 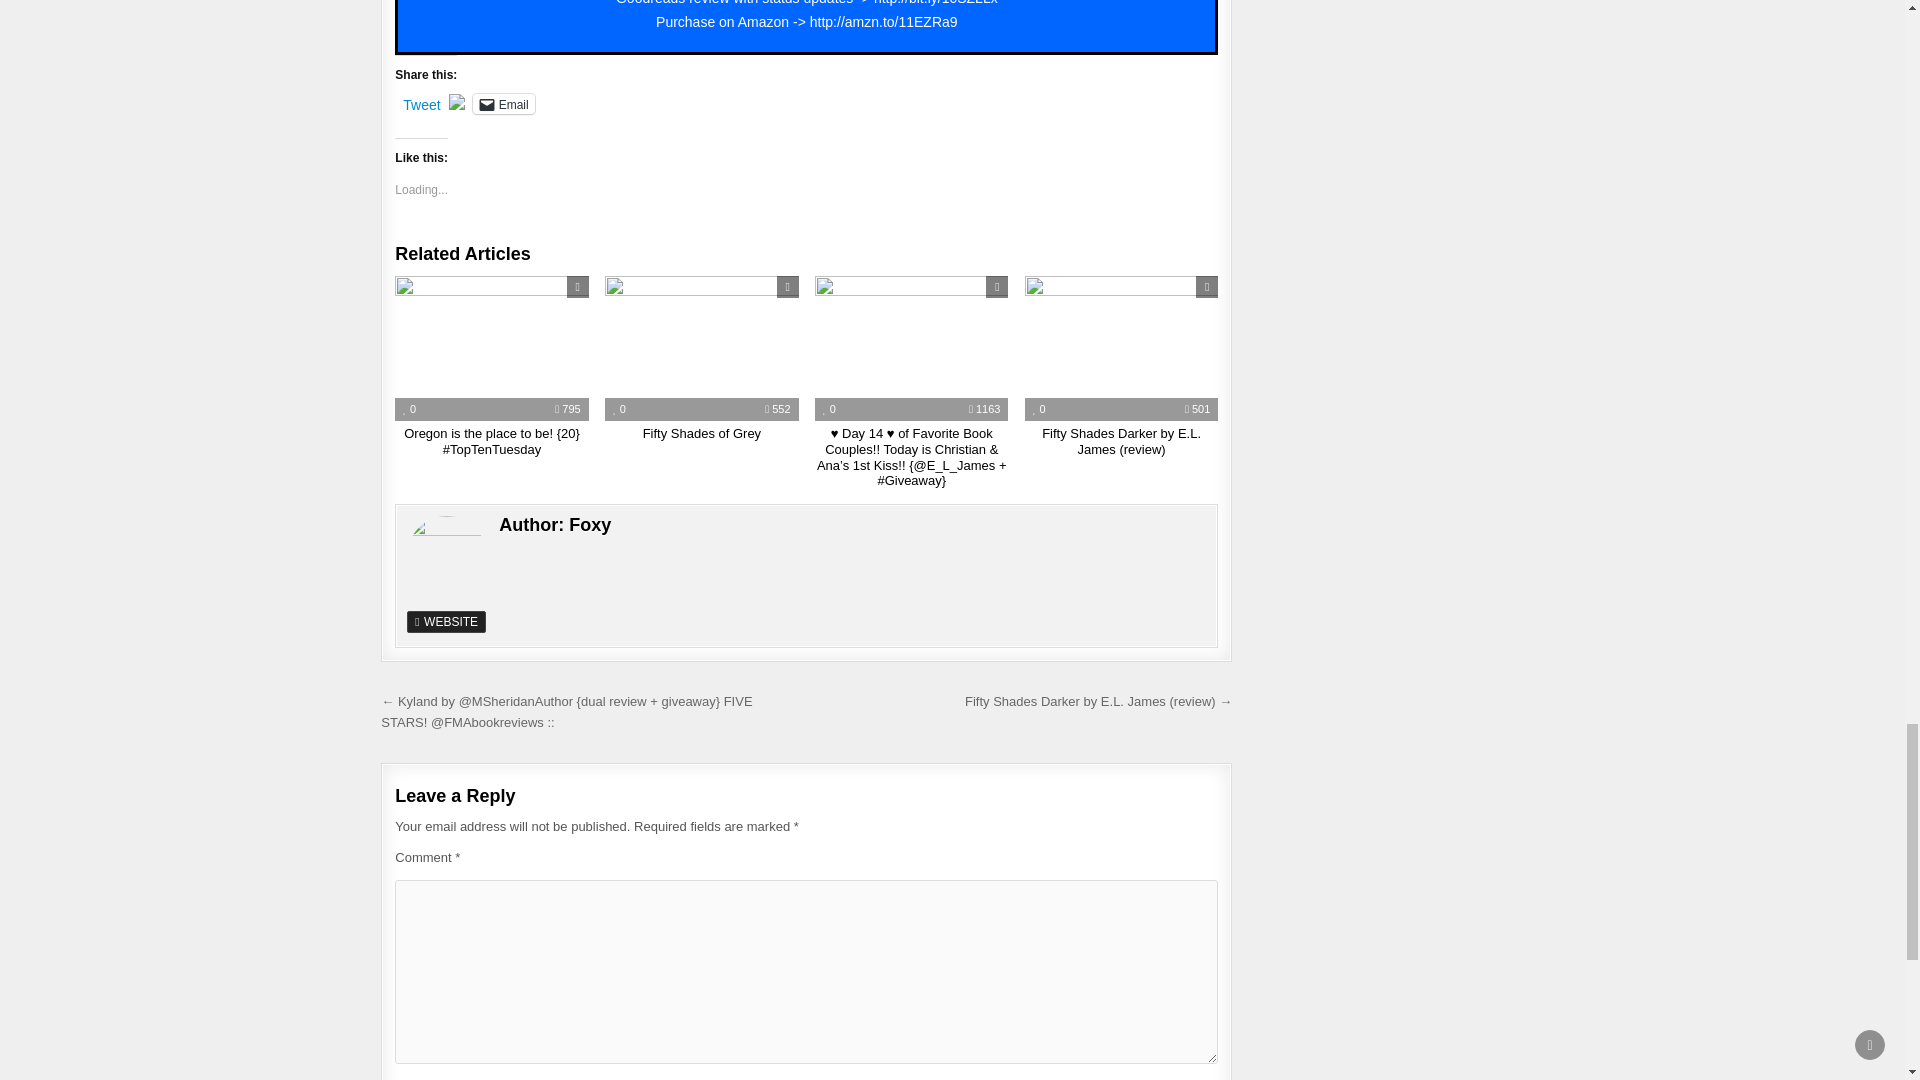 What do you see at coordinates (421, 102) in the screenshot?
I see `Tweet` at bounding box center [421, 102].